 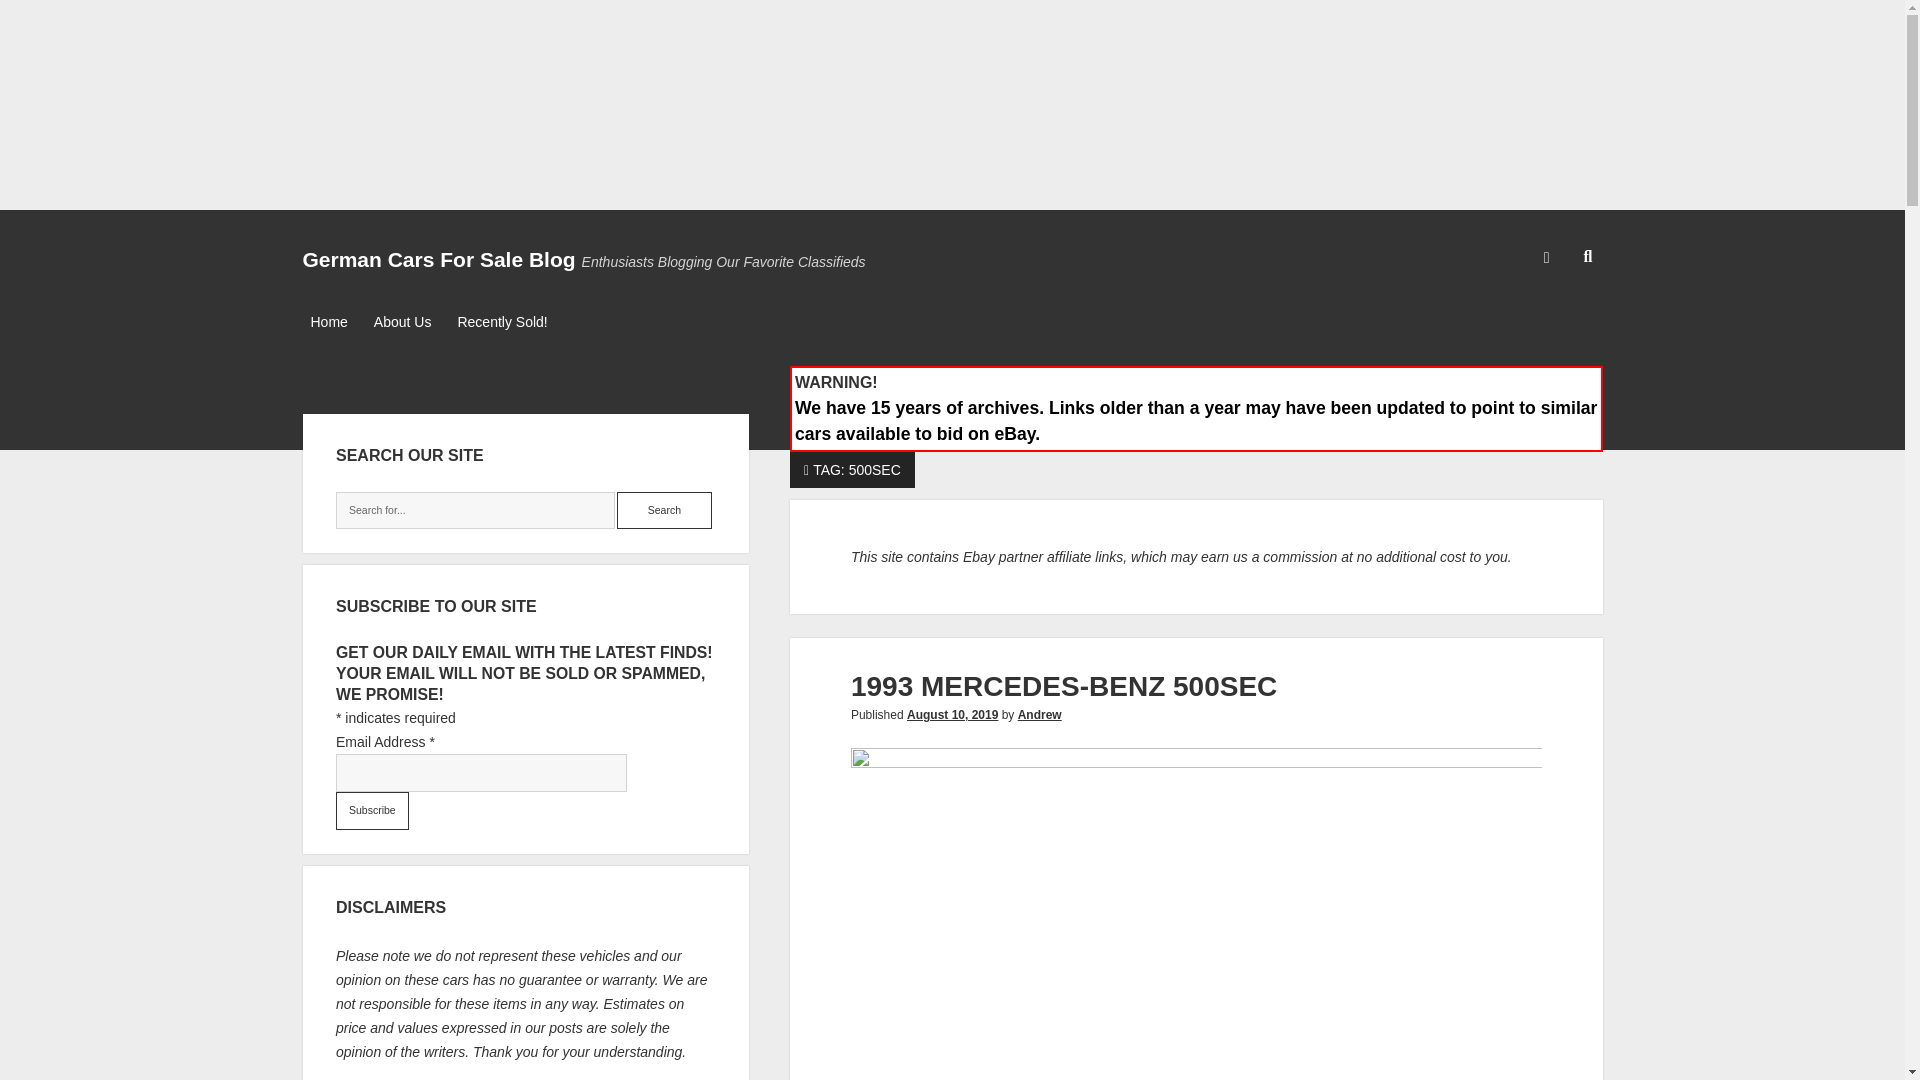 I want to click on Search for:, so click(x=475, y=511).